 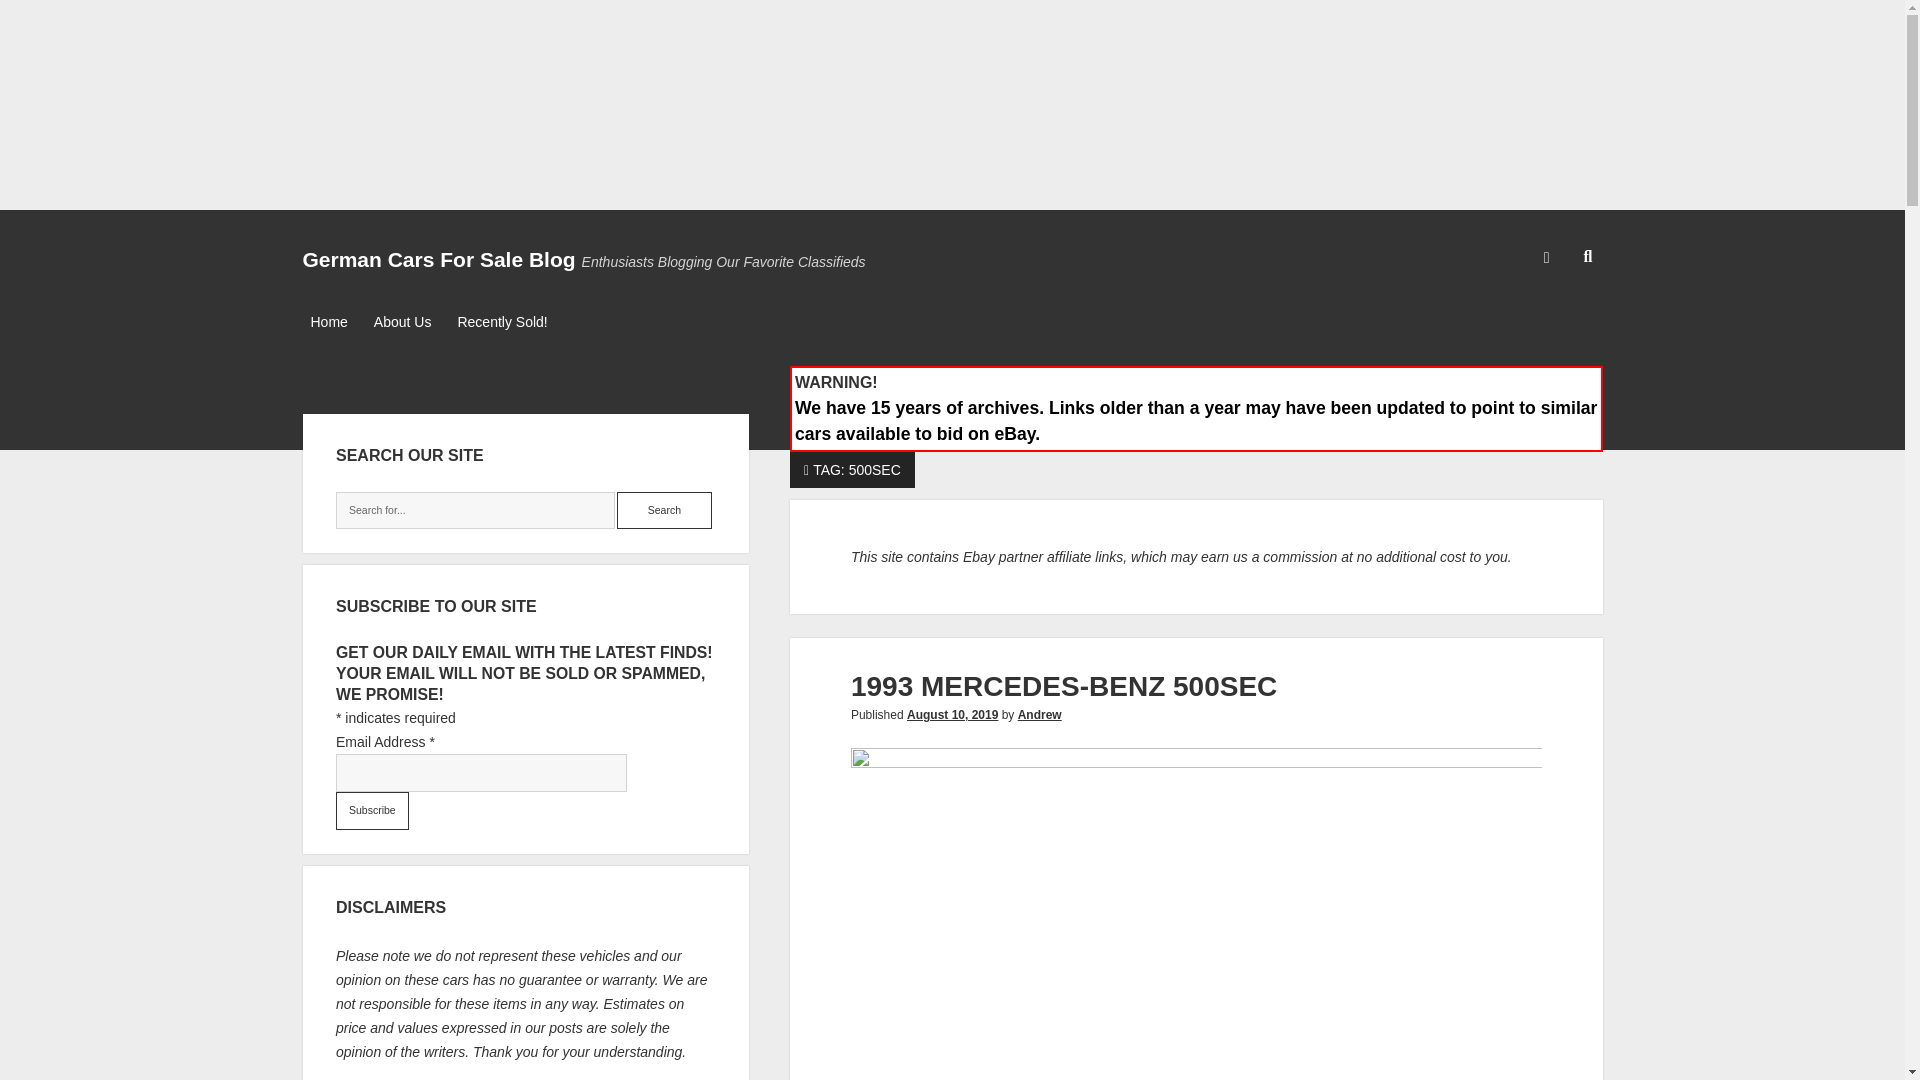 I want to click on Search for:, so click(x=475, y=511).